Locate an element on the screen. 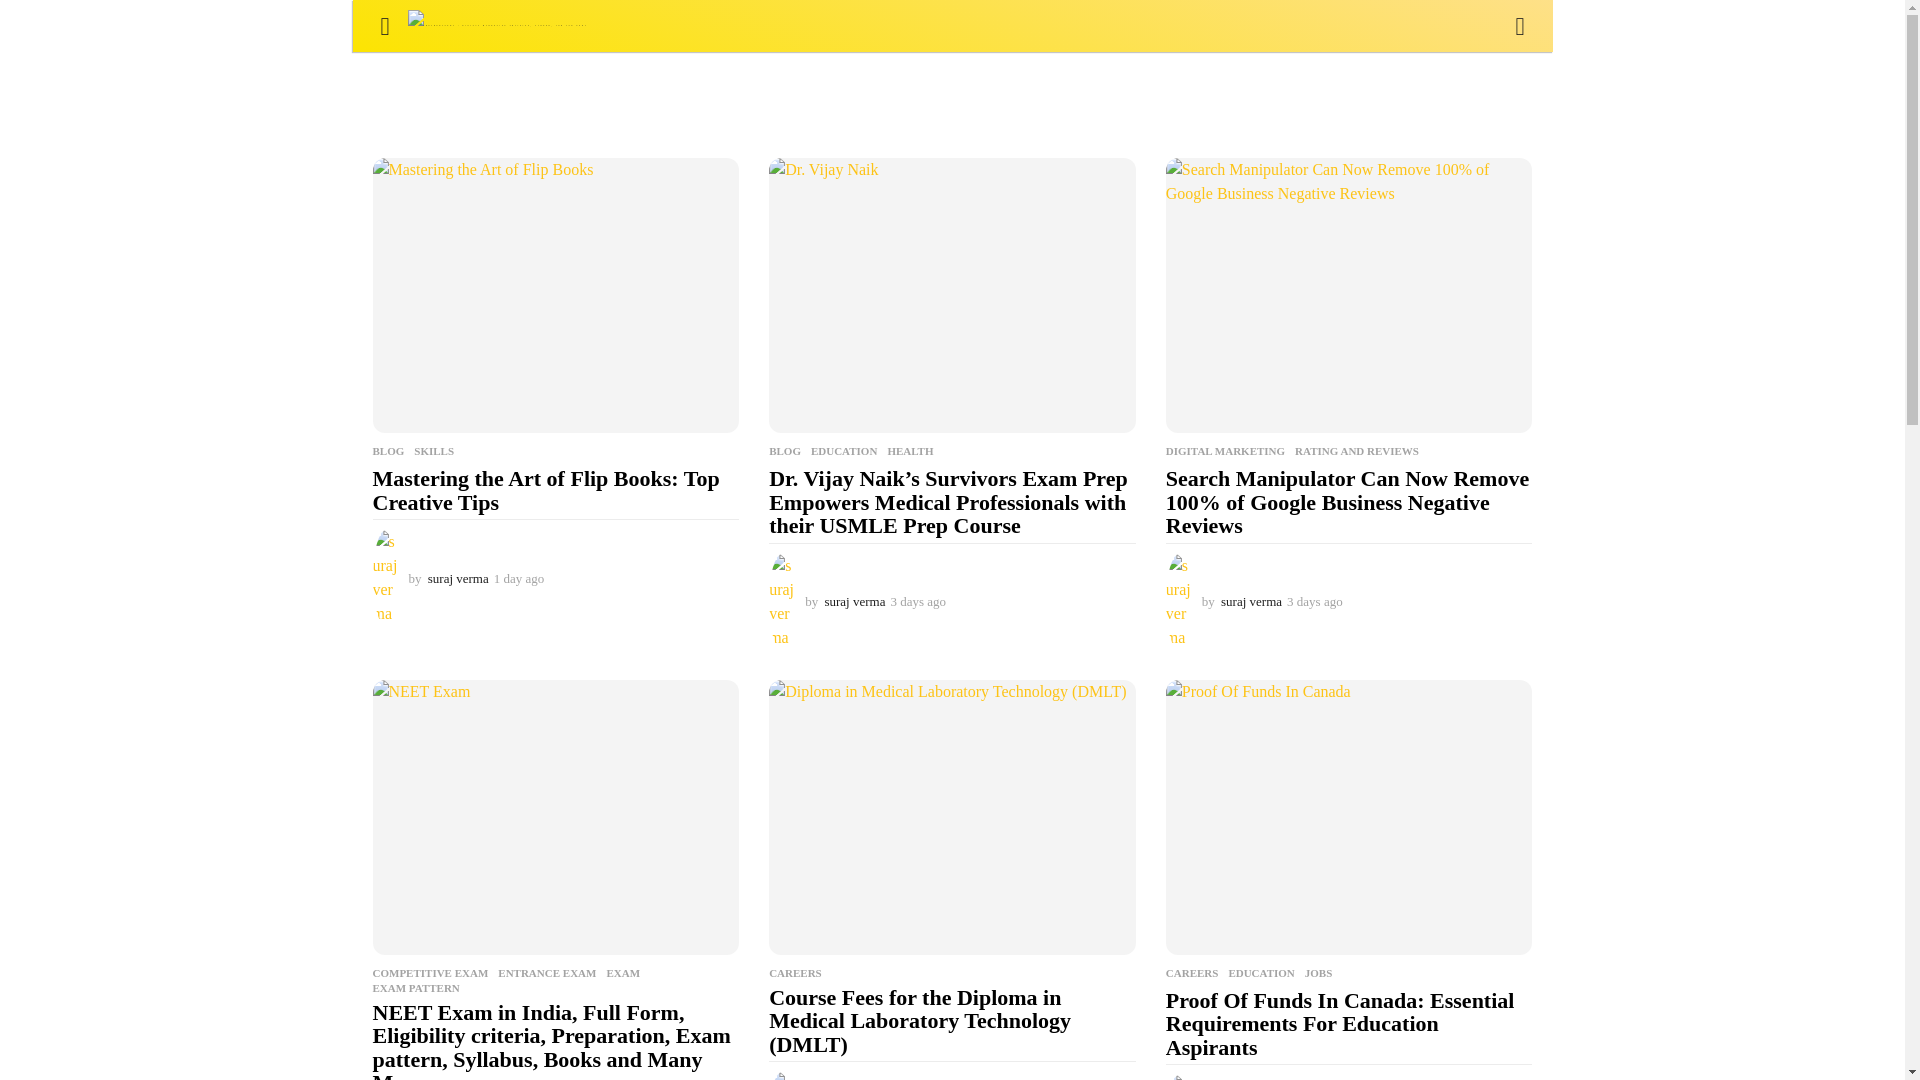 The width and height of the screenshot is (1920, 1080). suraj verma is located at coordinates (1252, 602).